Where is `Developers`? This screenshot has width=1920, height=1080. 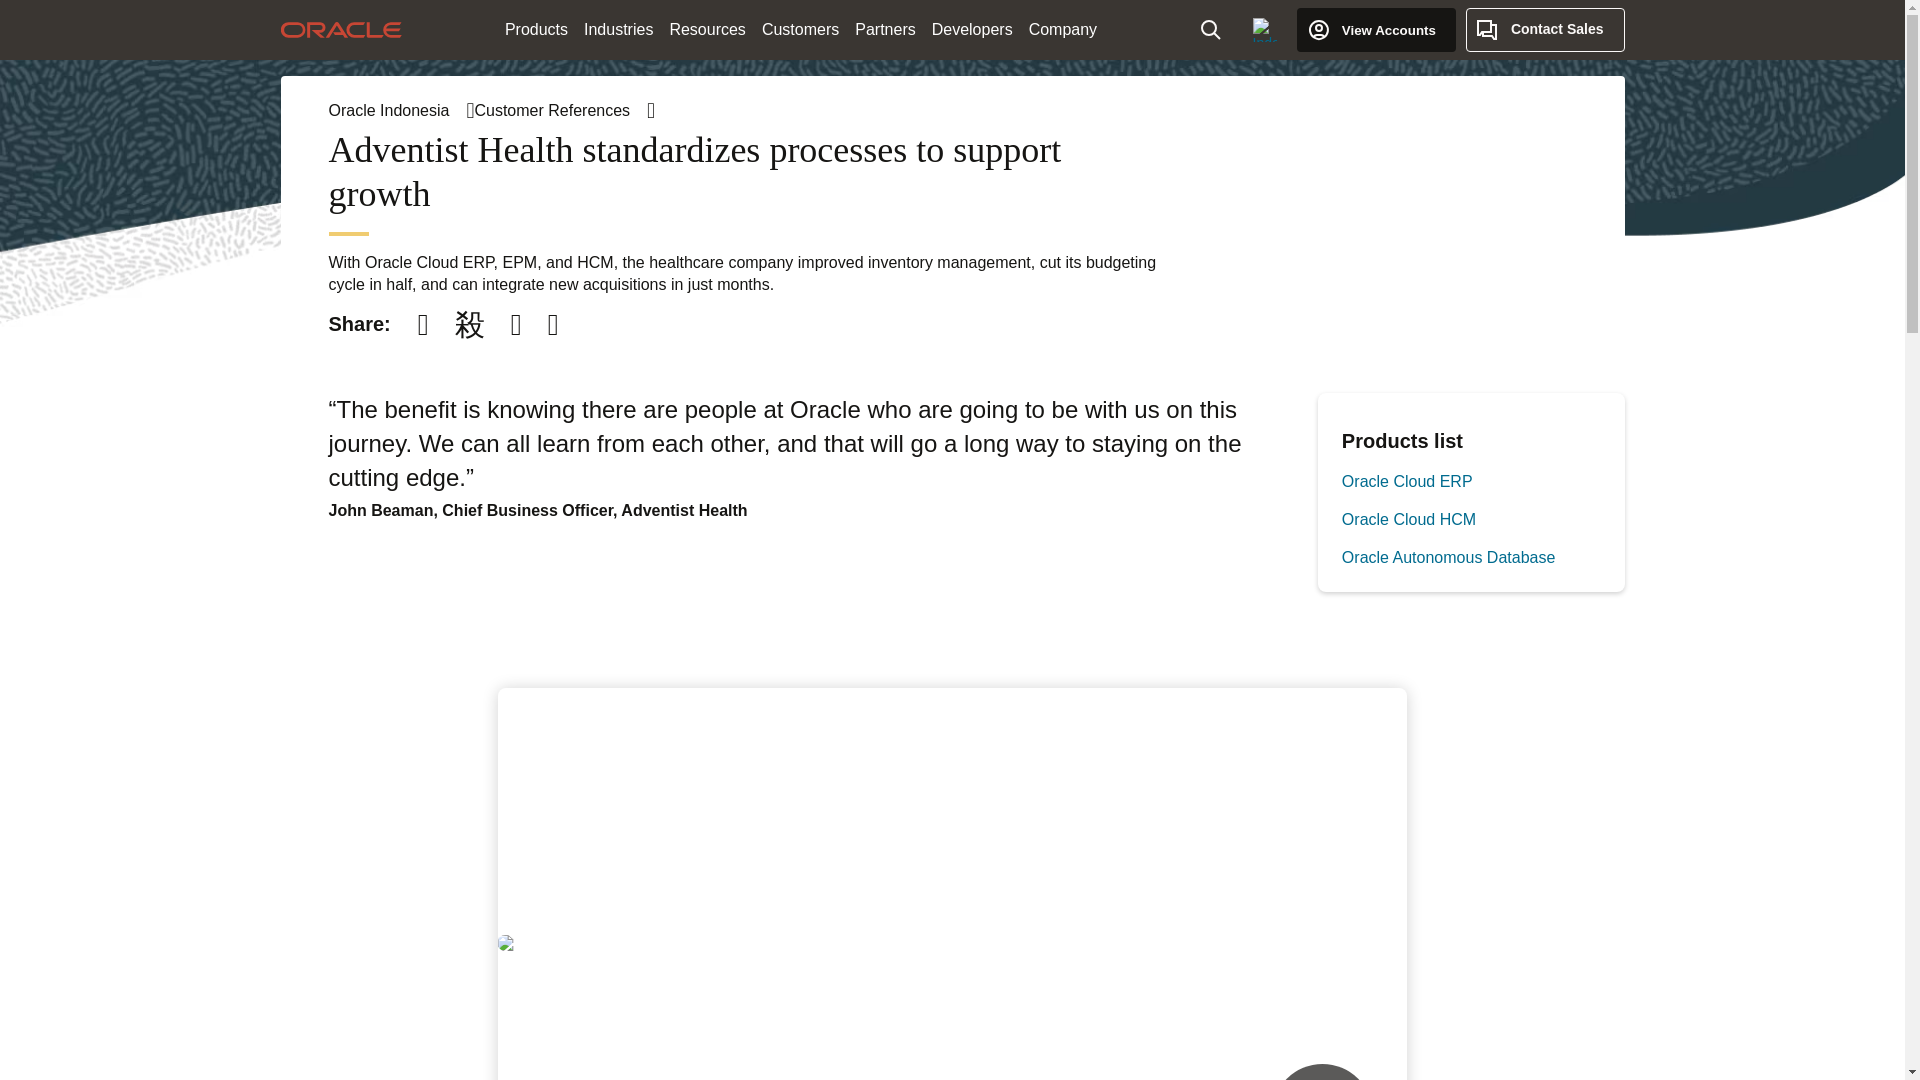 Developers is located at coordinates (972, 30).